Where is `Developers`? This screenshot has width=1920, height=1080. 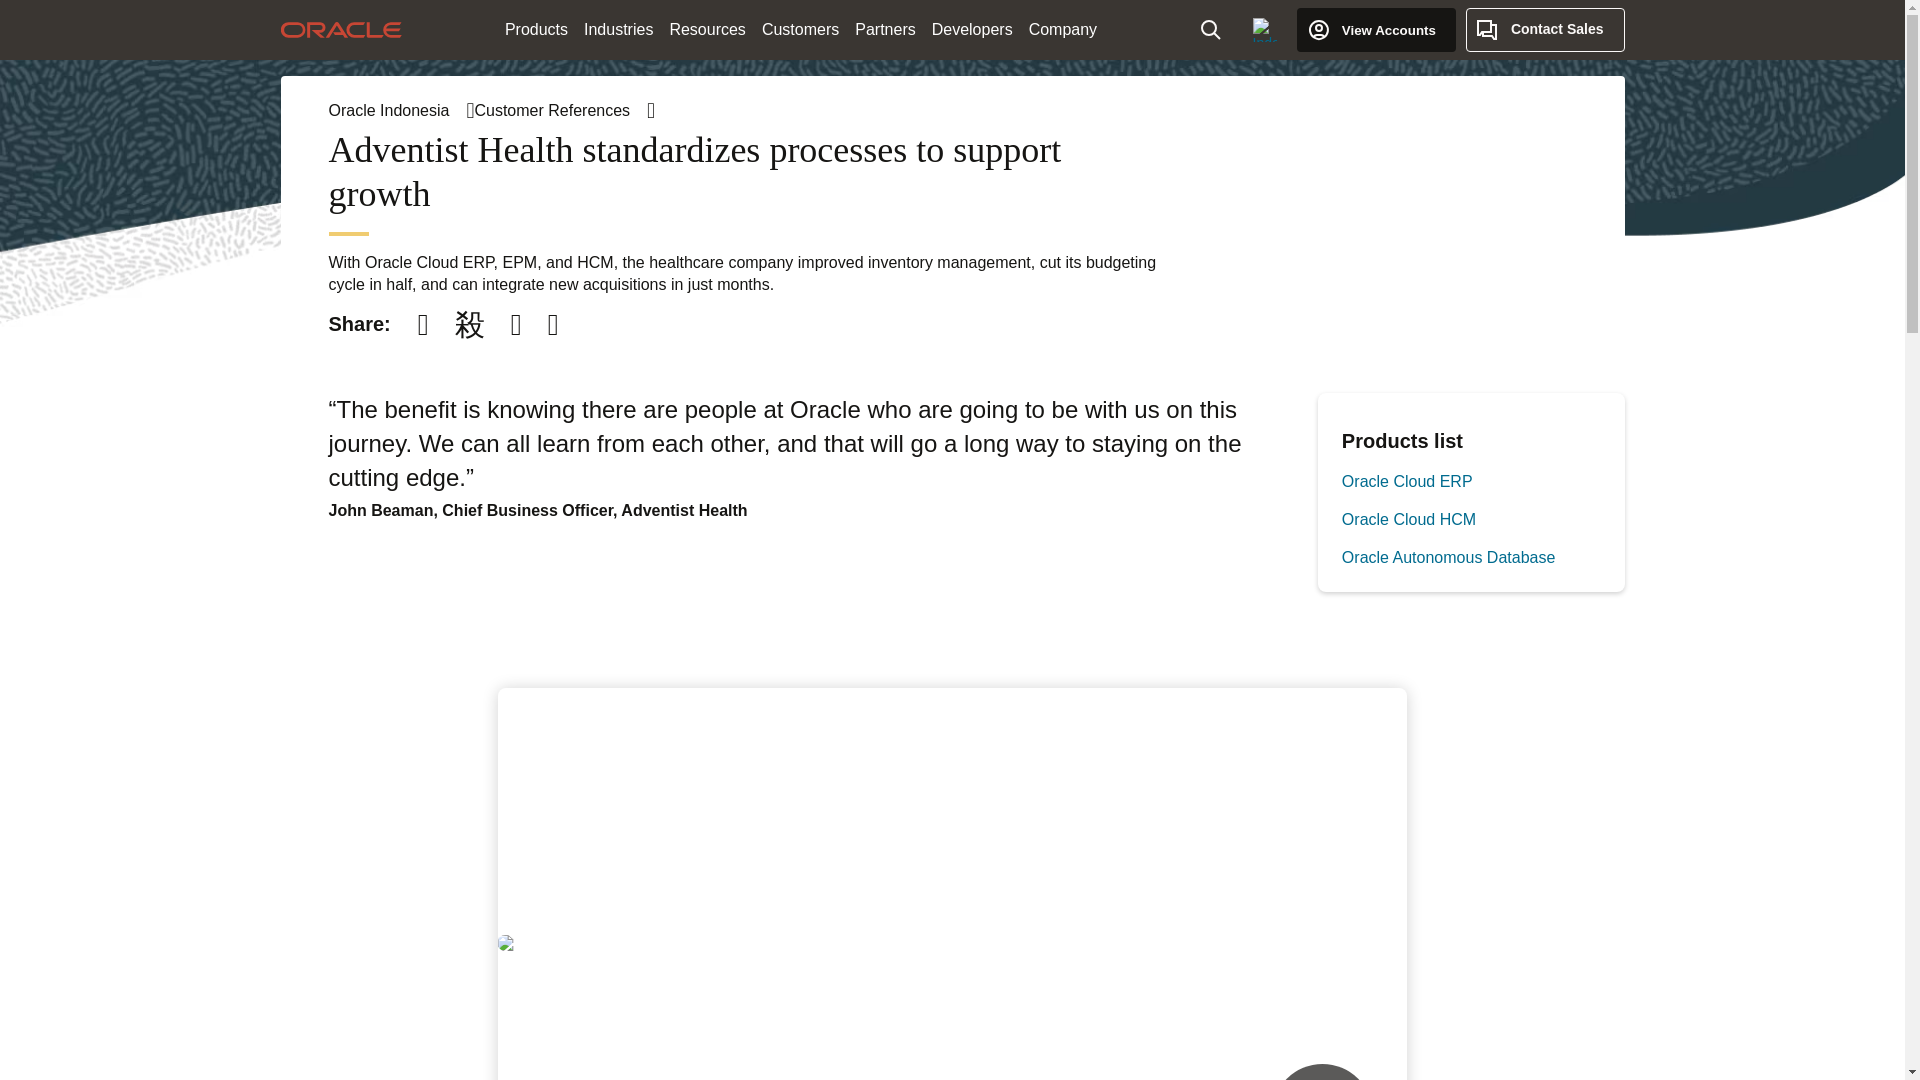 Developers is located at coordinates (972, 30).